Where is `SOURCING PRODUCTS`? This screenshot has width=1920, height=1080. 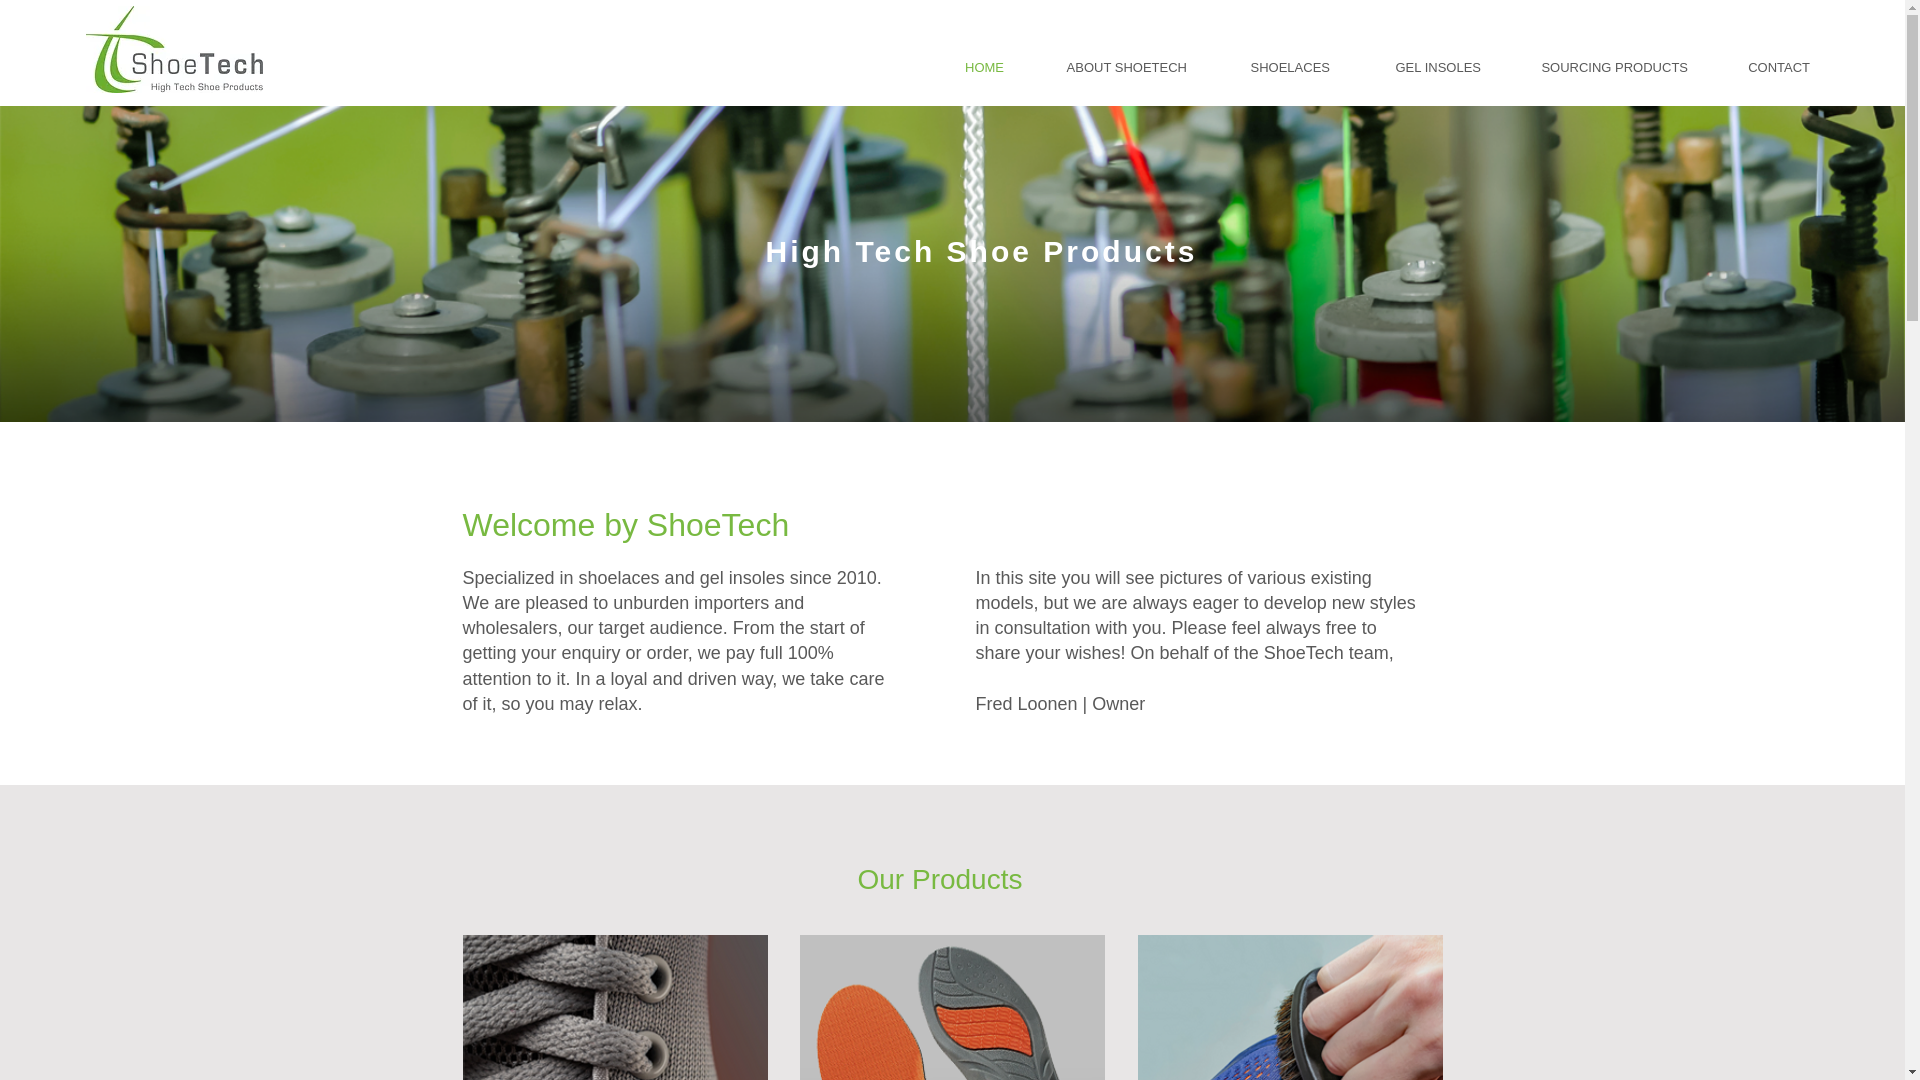 SOURCING PRODUCTS is located at coordinates (1599, 68).